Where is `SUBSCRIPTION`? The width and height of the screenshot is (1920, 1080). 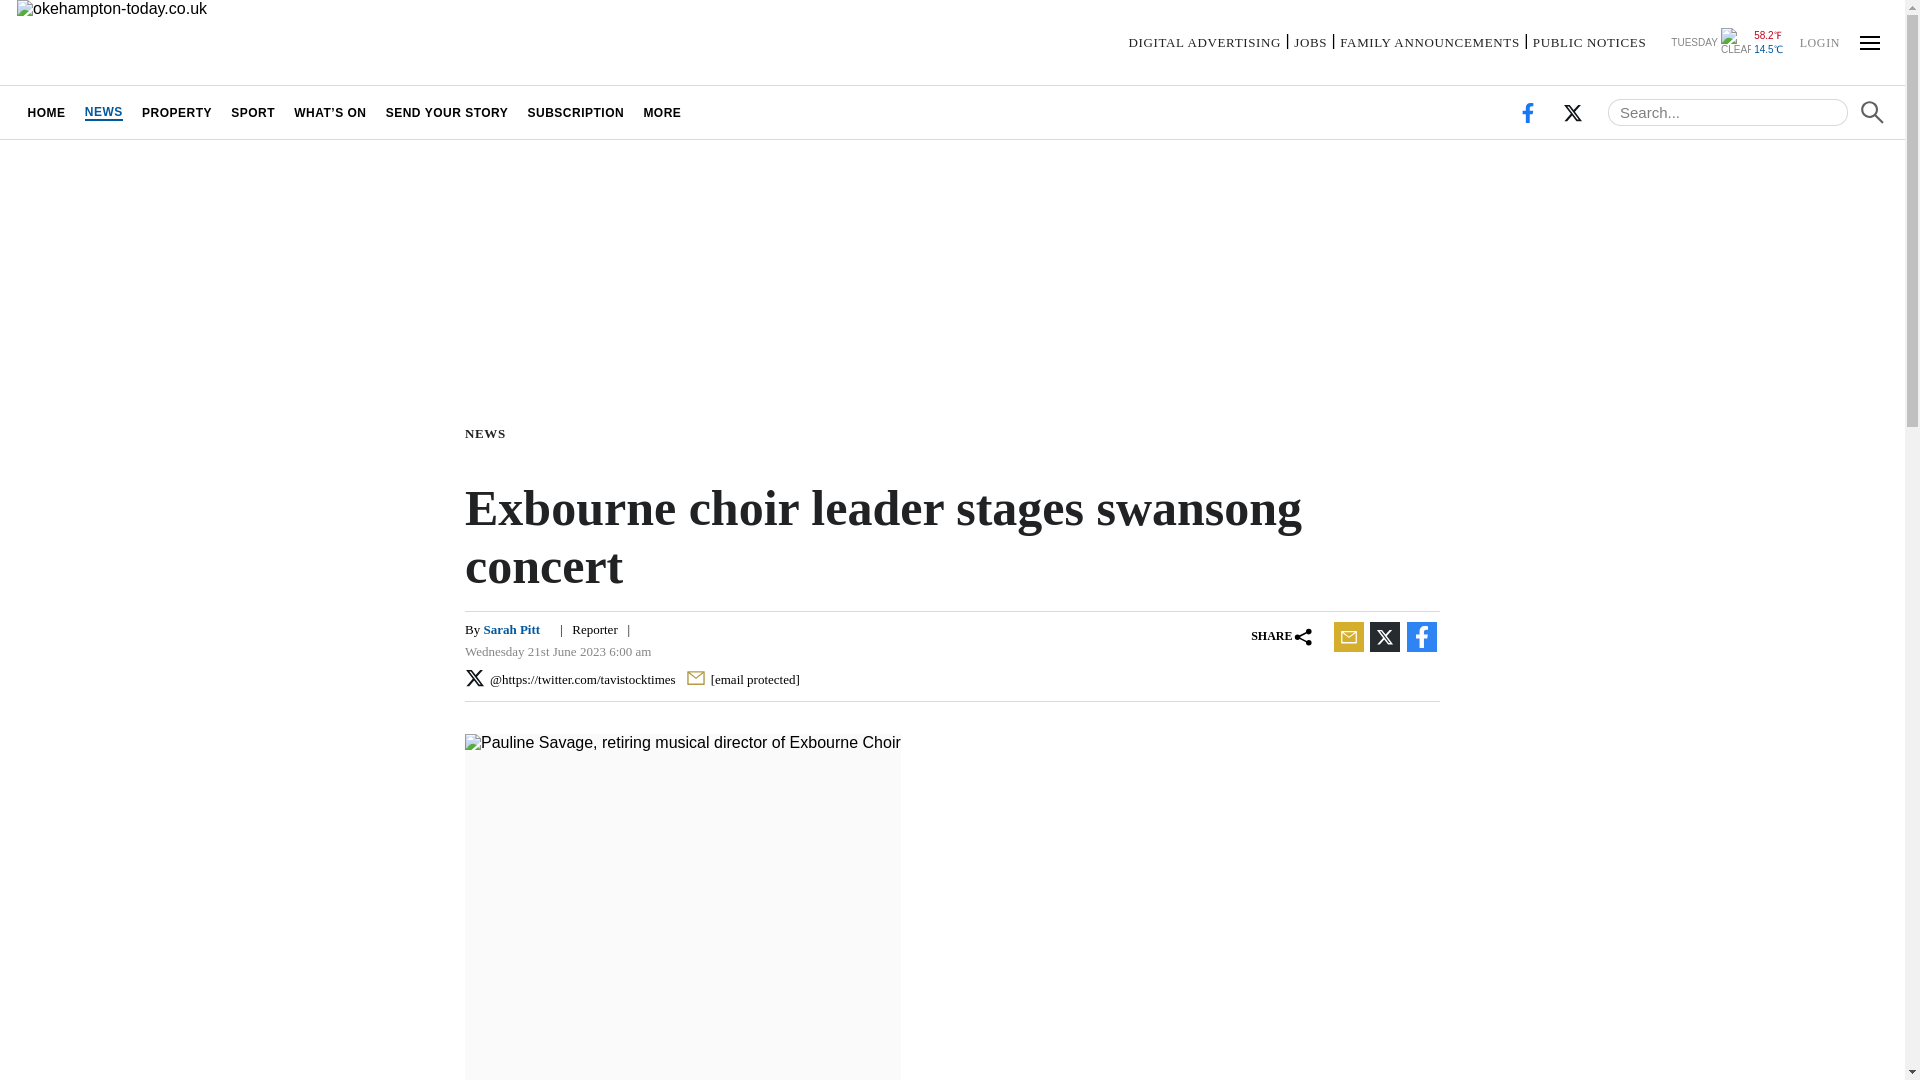 SUBSCRIPTION is located at coordinates (576, 112).